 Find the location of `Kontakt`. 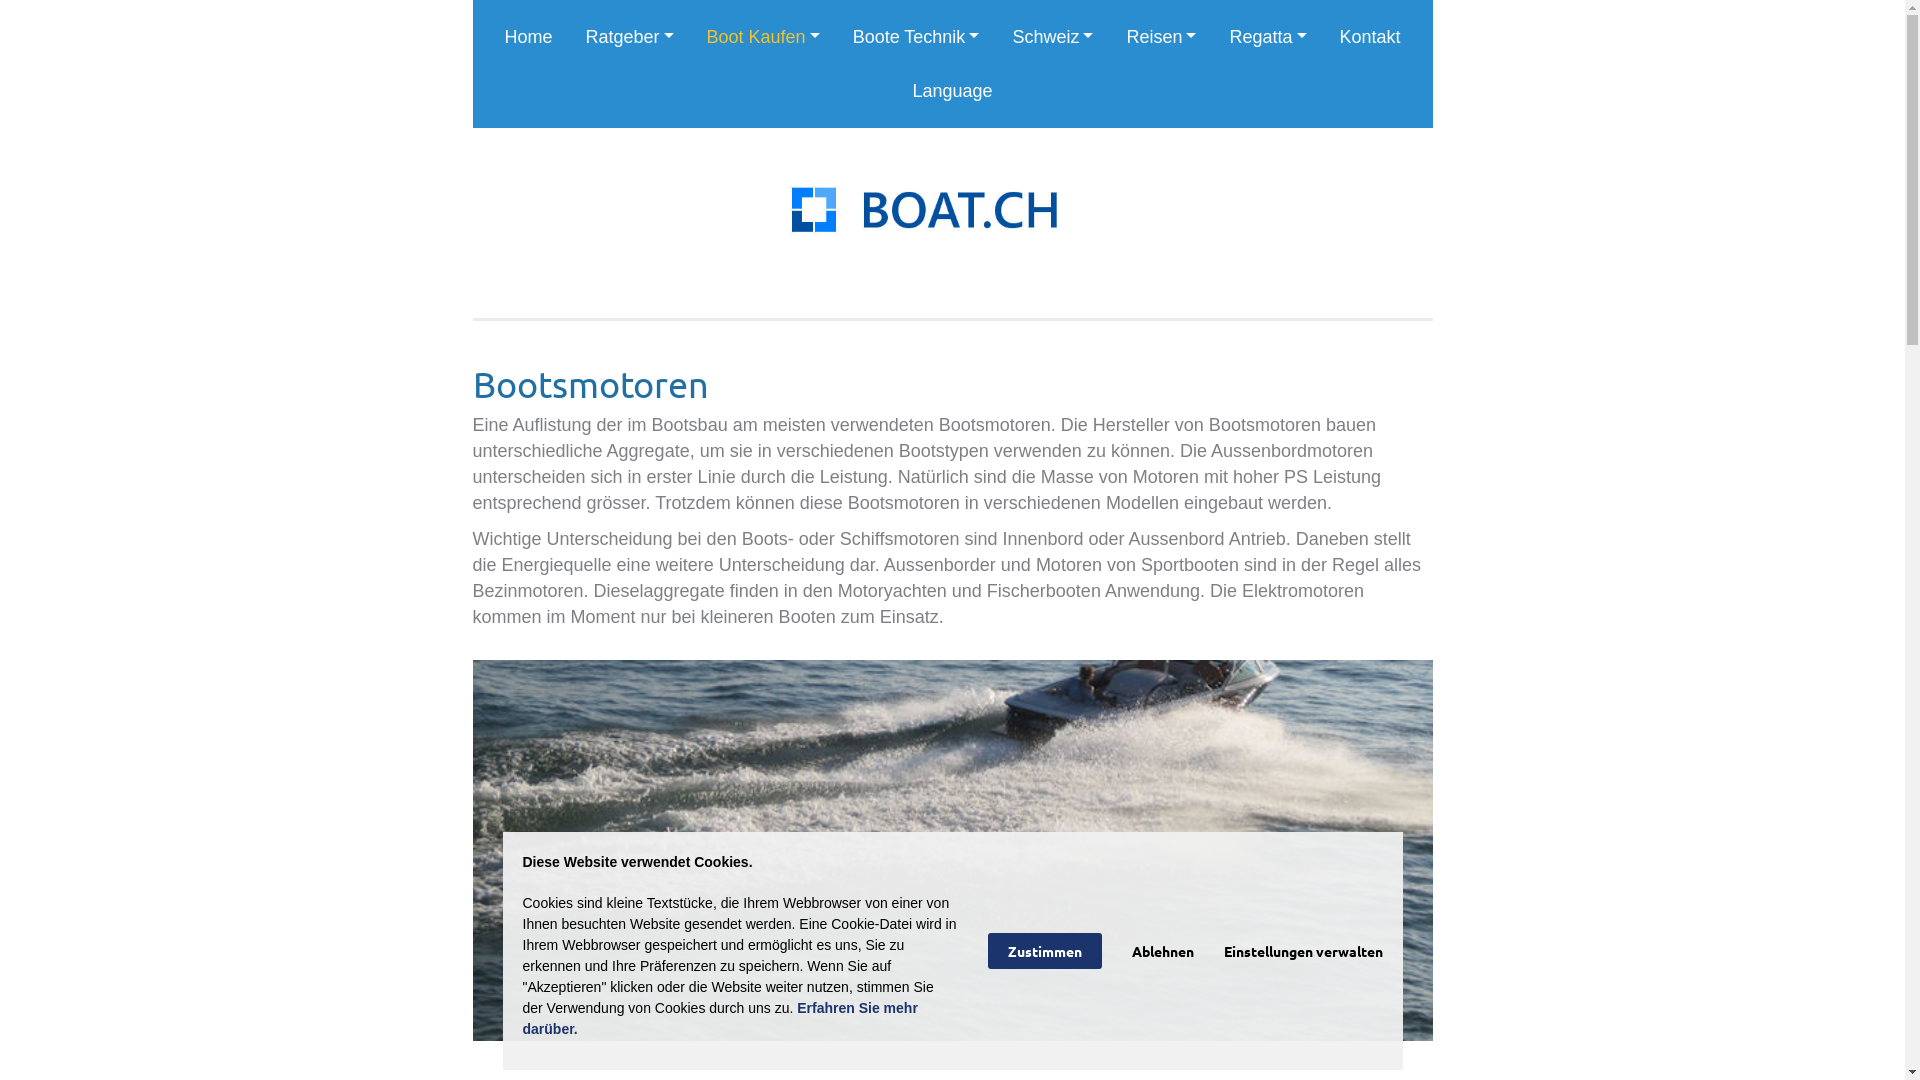

Kontakt is located at coordinates (1370, 37).